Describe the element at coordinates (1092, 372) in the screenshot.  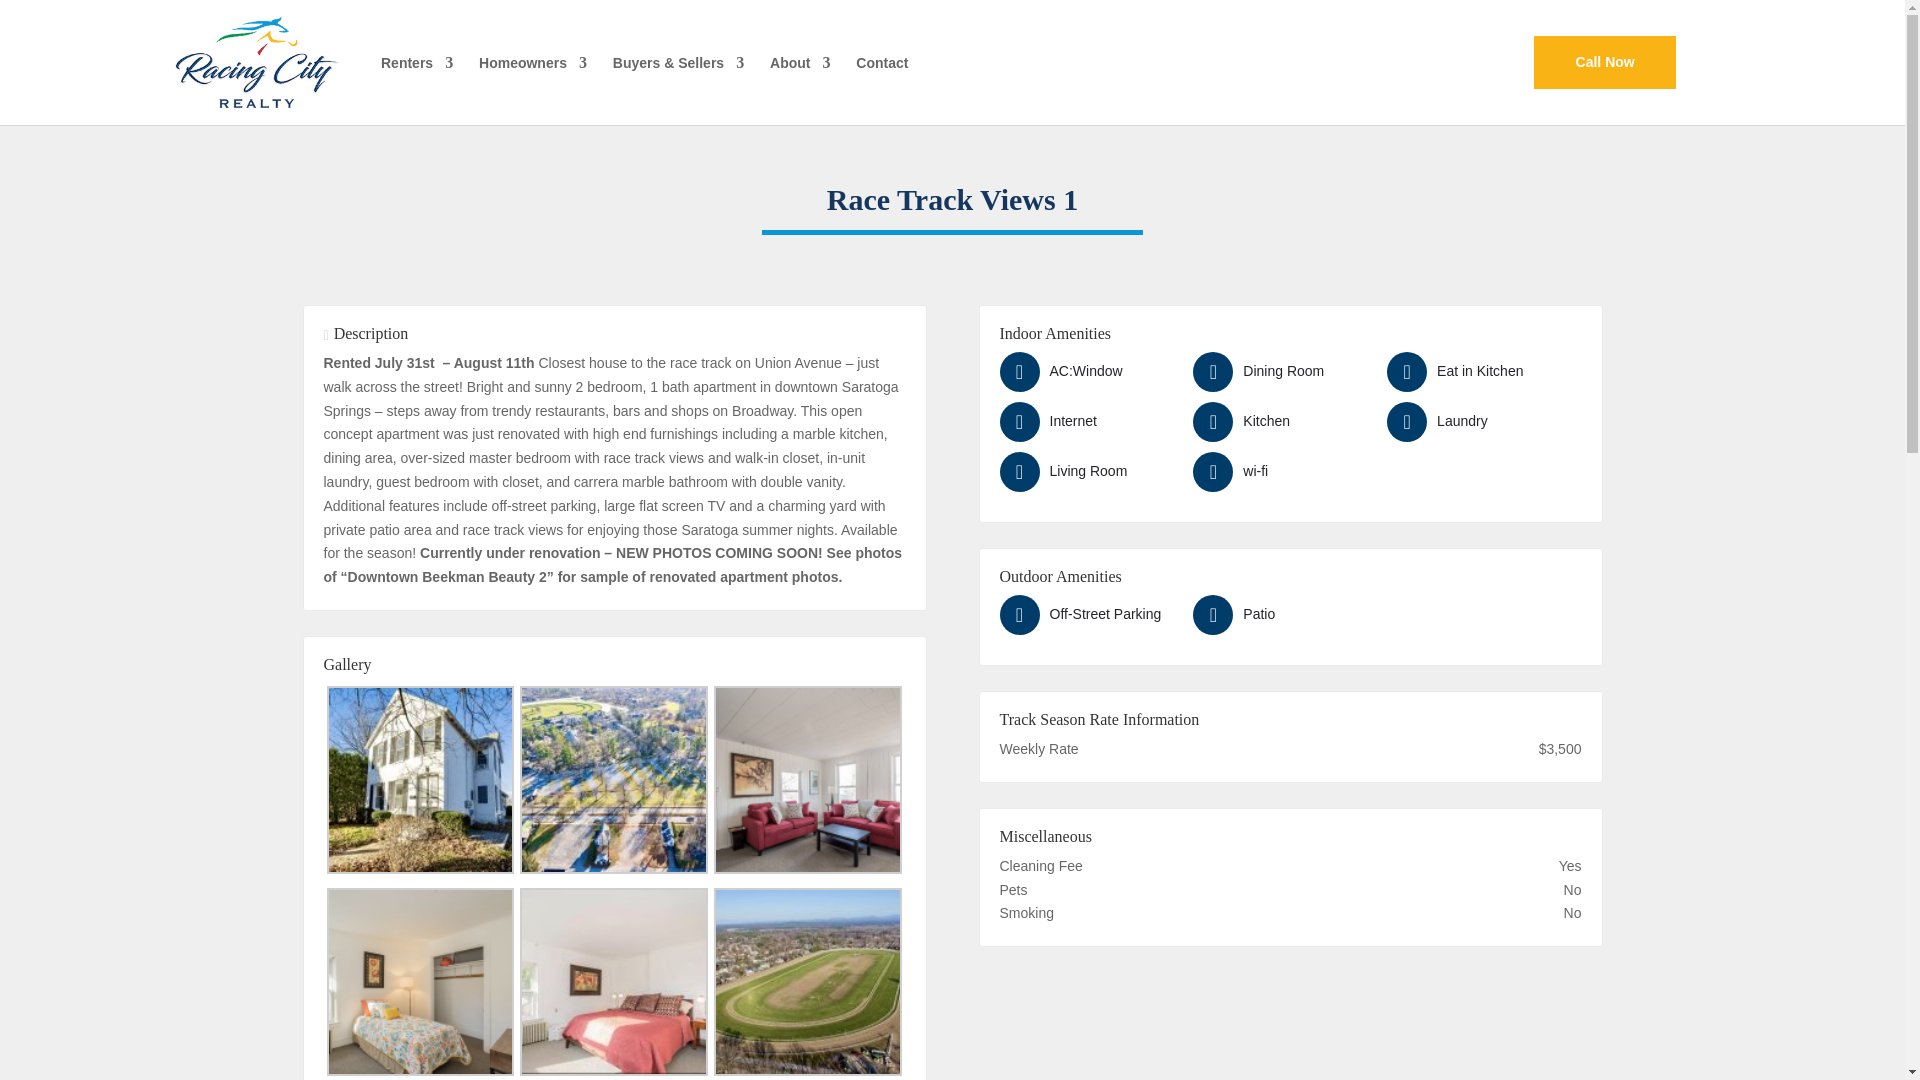
I see `AC:Window` at that location.